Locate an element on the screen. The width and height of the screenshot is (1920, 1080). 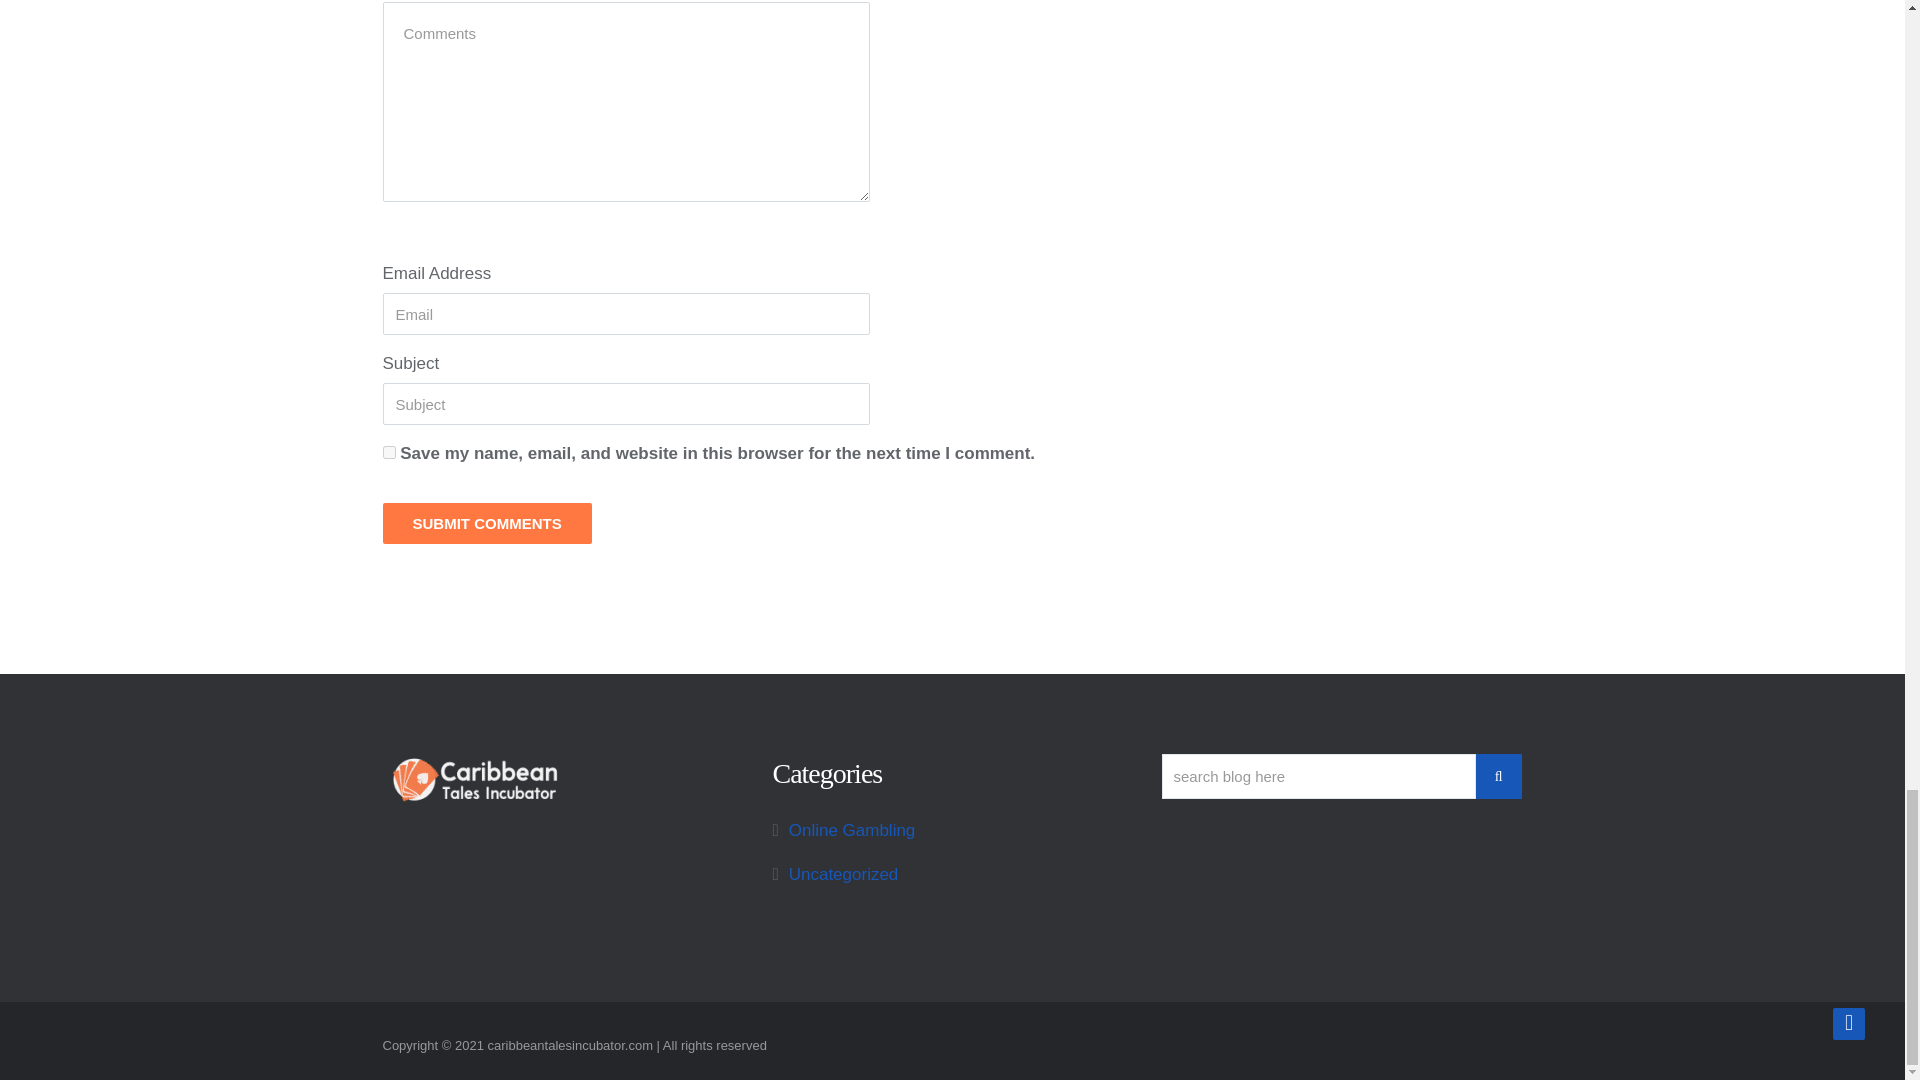
yes is located at coordinates (388, 452).